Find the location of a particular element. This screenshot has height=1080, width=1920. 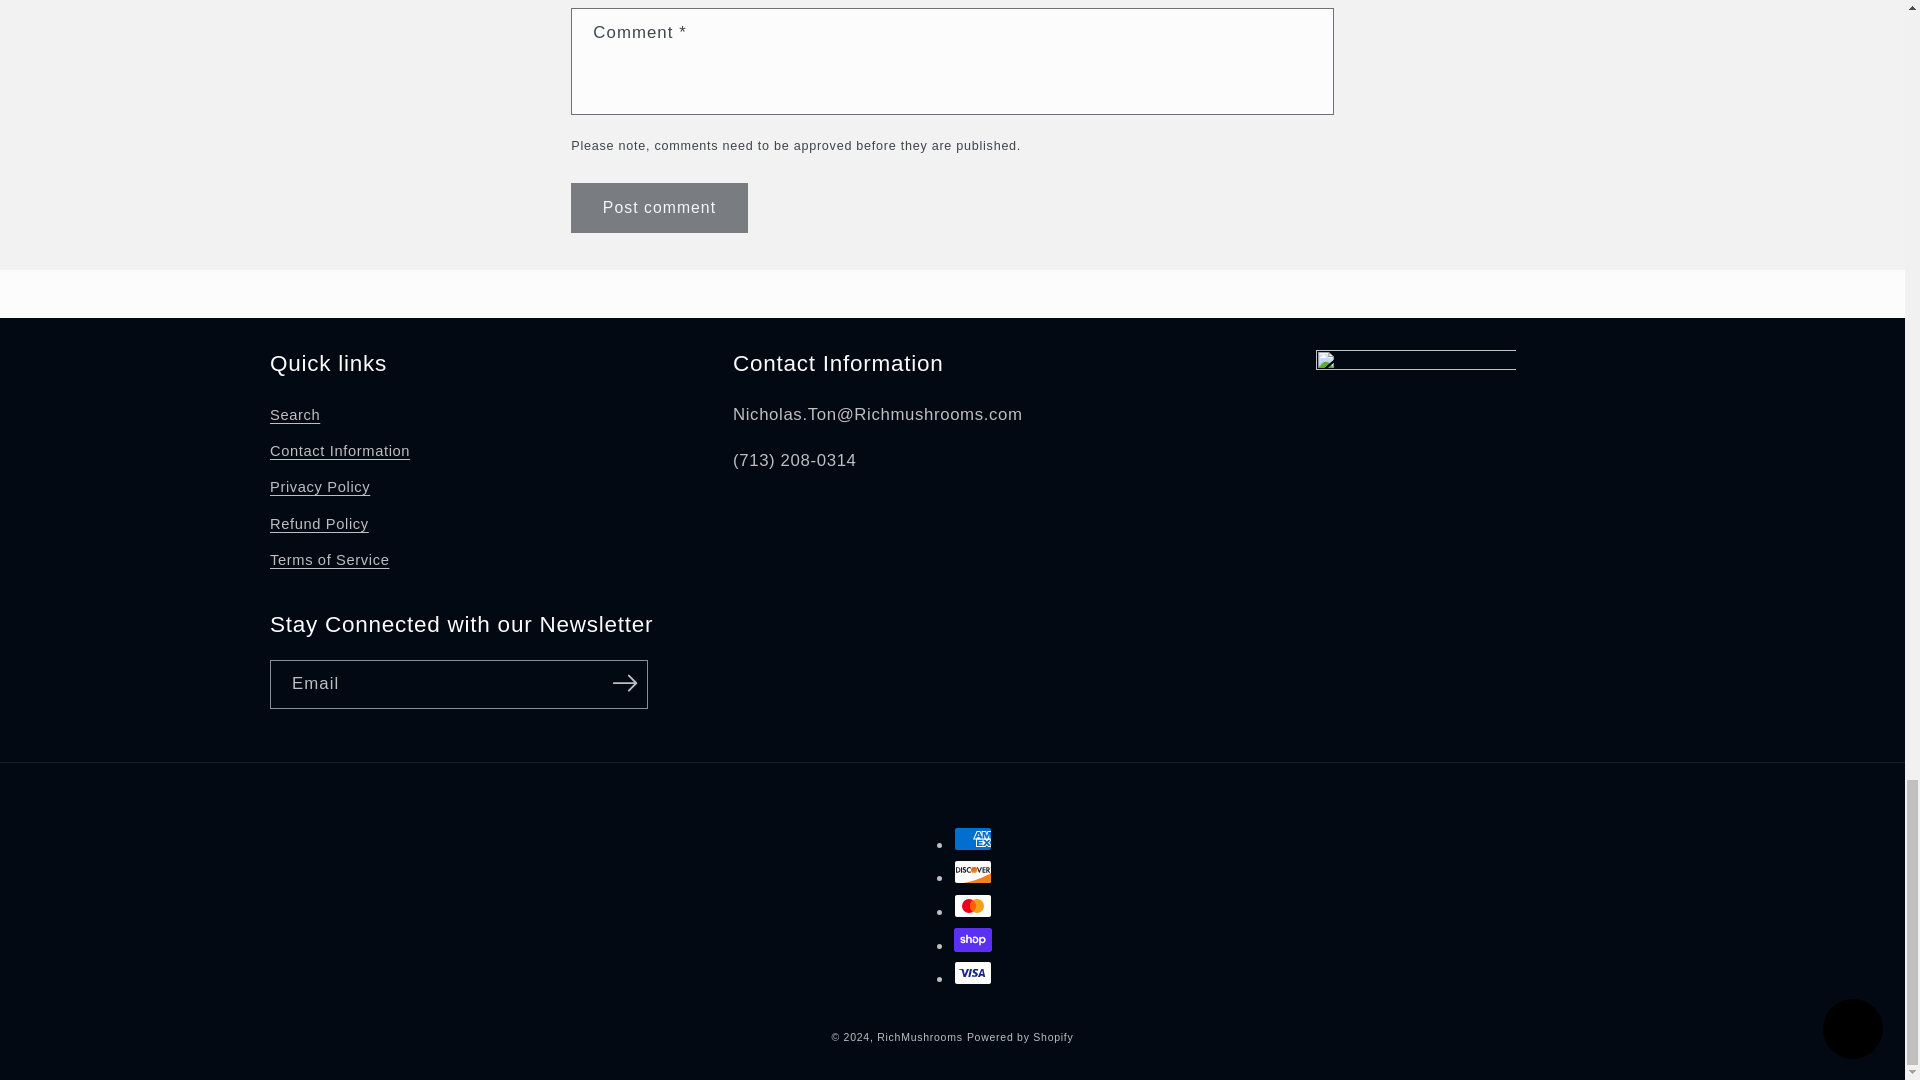

Discover is located at coordinates (973, 872).